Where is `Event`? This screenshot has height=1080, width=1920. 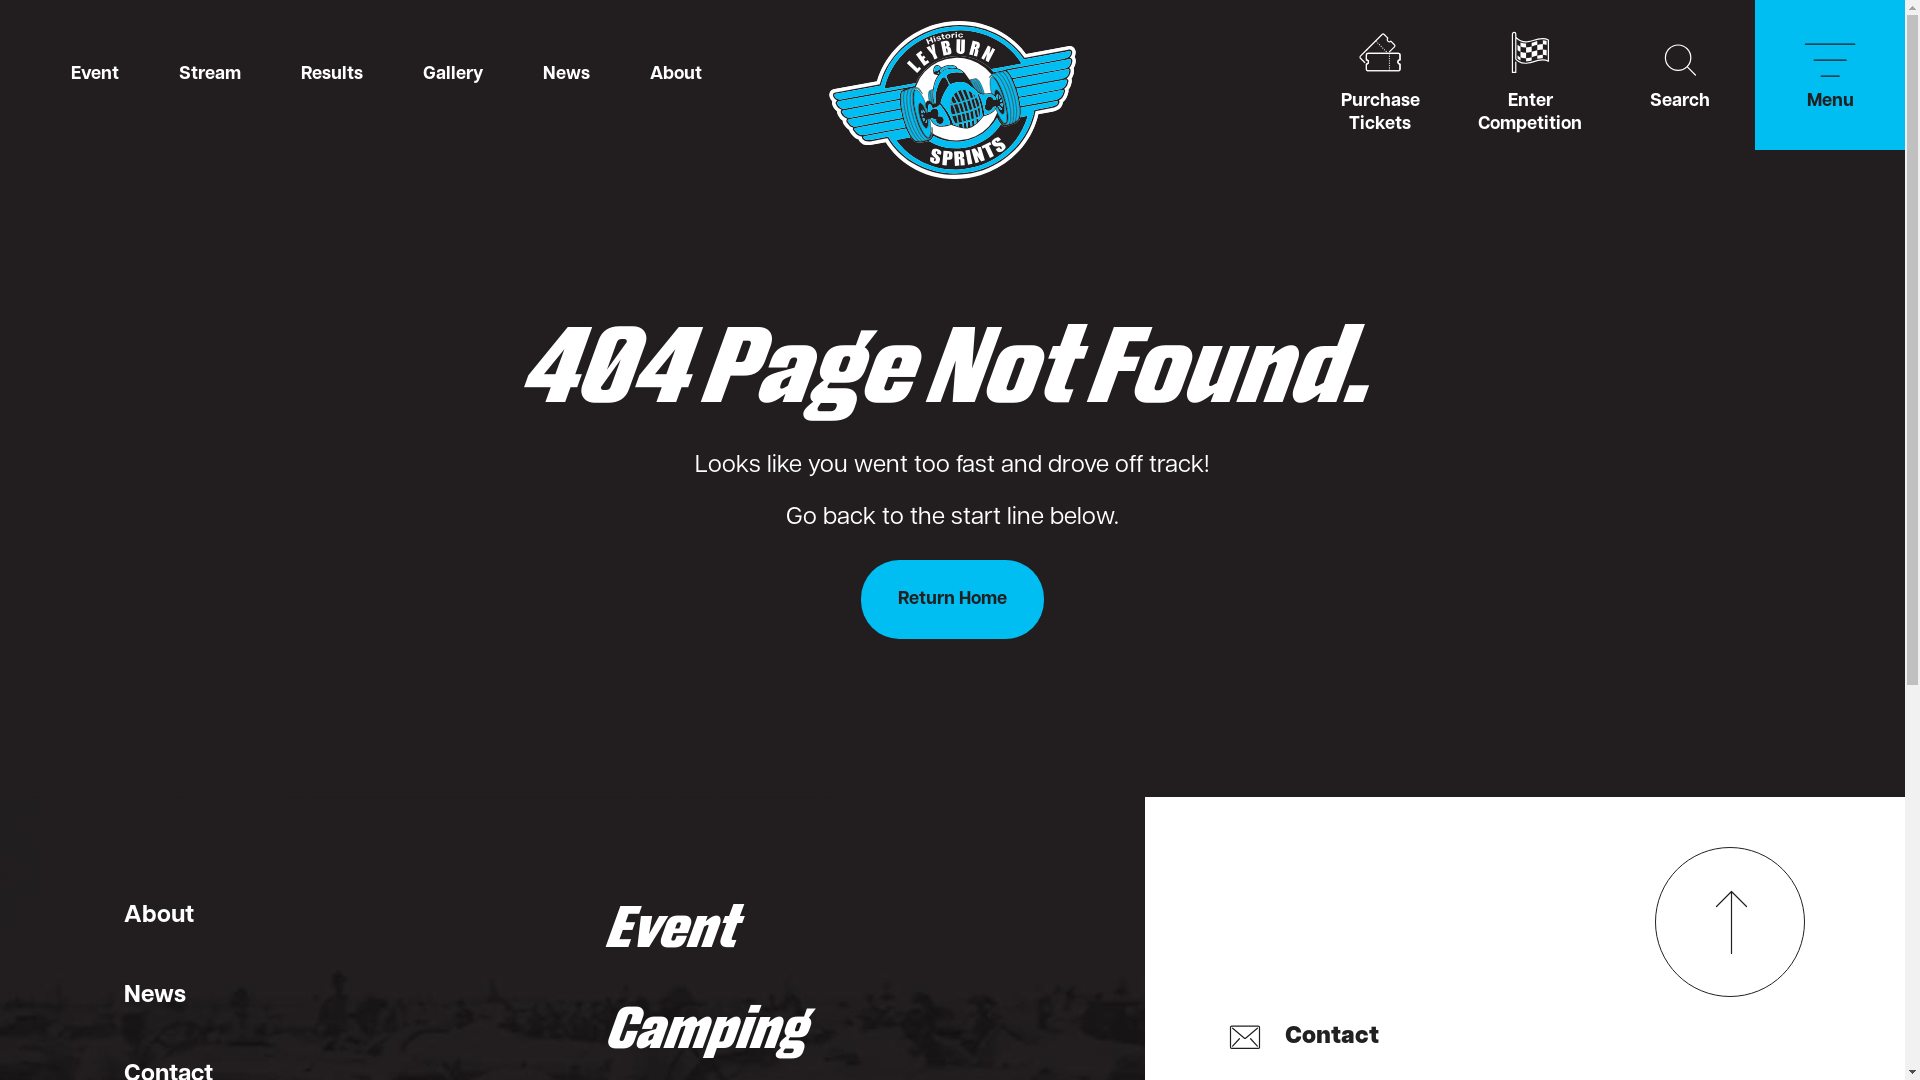 Event is located at coordinates (710, 928).